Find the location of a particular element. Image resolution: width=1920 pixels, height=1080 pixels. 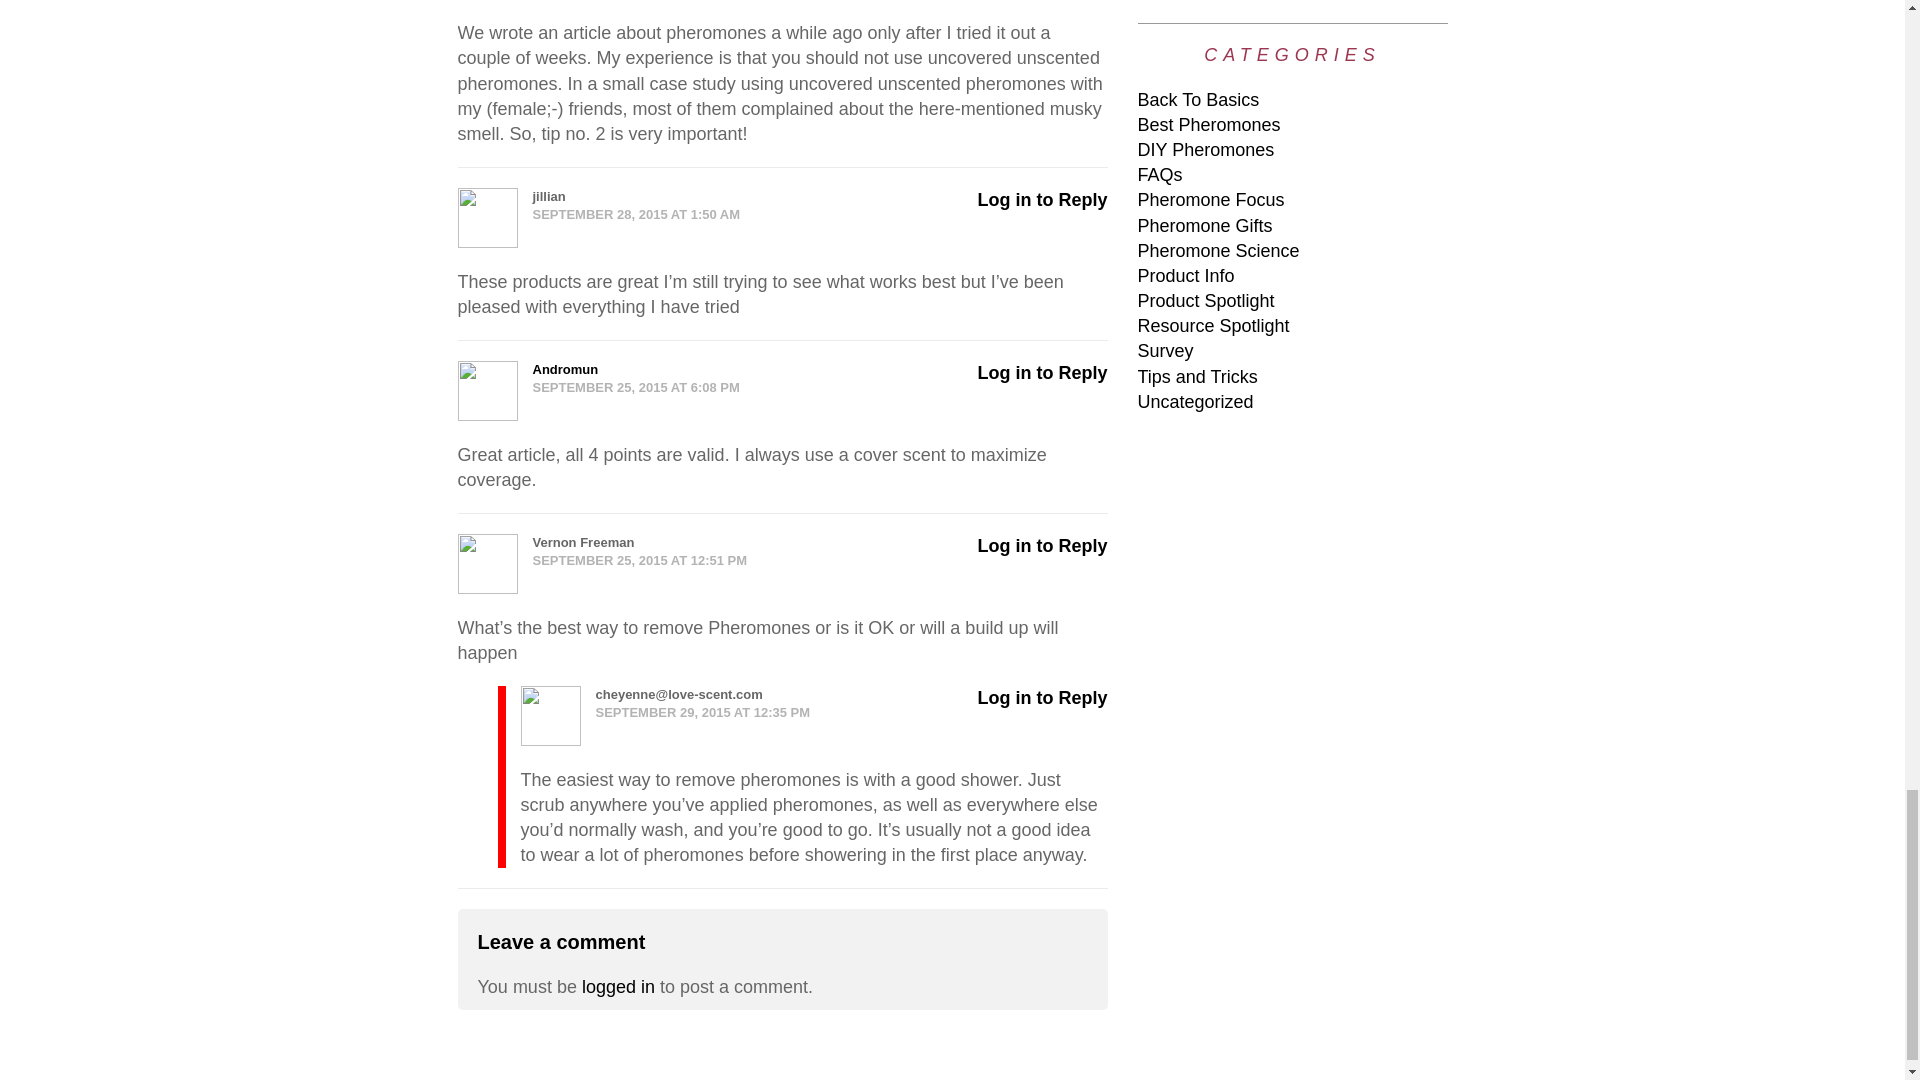

SEPTEMBER 28, 2015 AT 1:50 AM is located at coordinates (782, 214).